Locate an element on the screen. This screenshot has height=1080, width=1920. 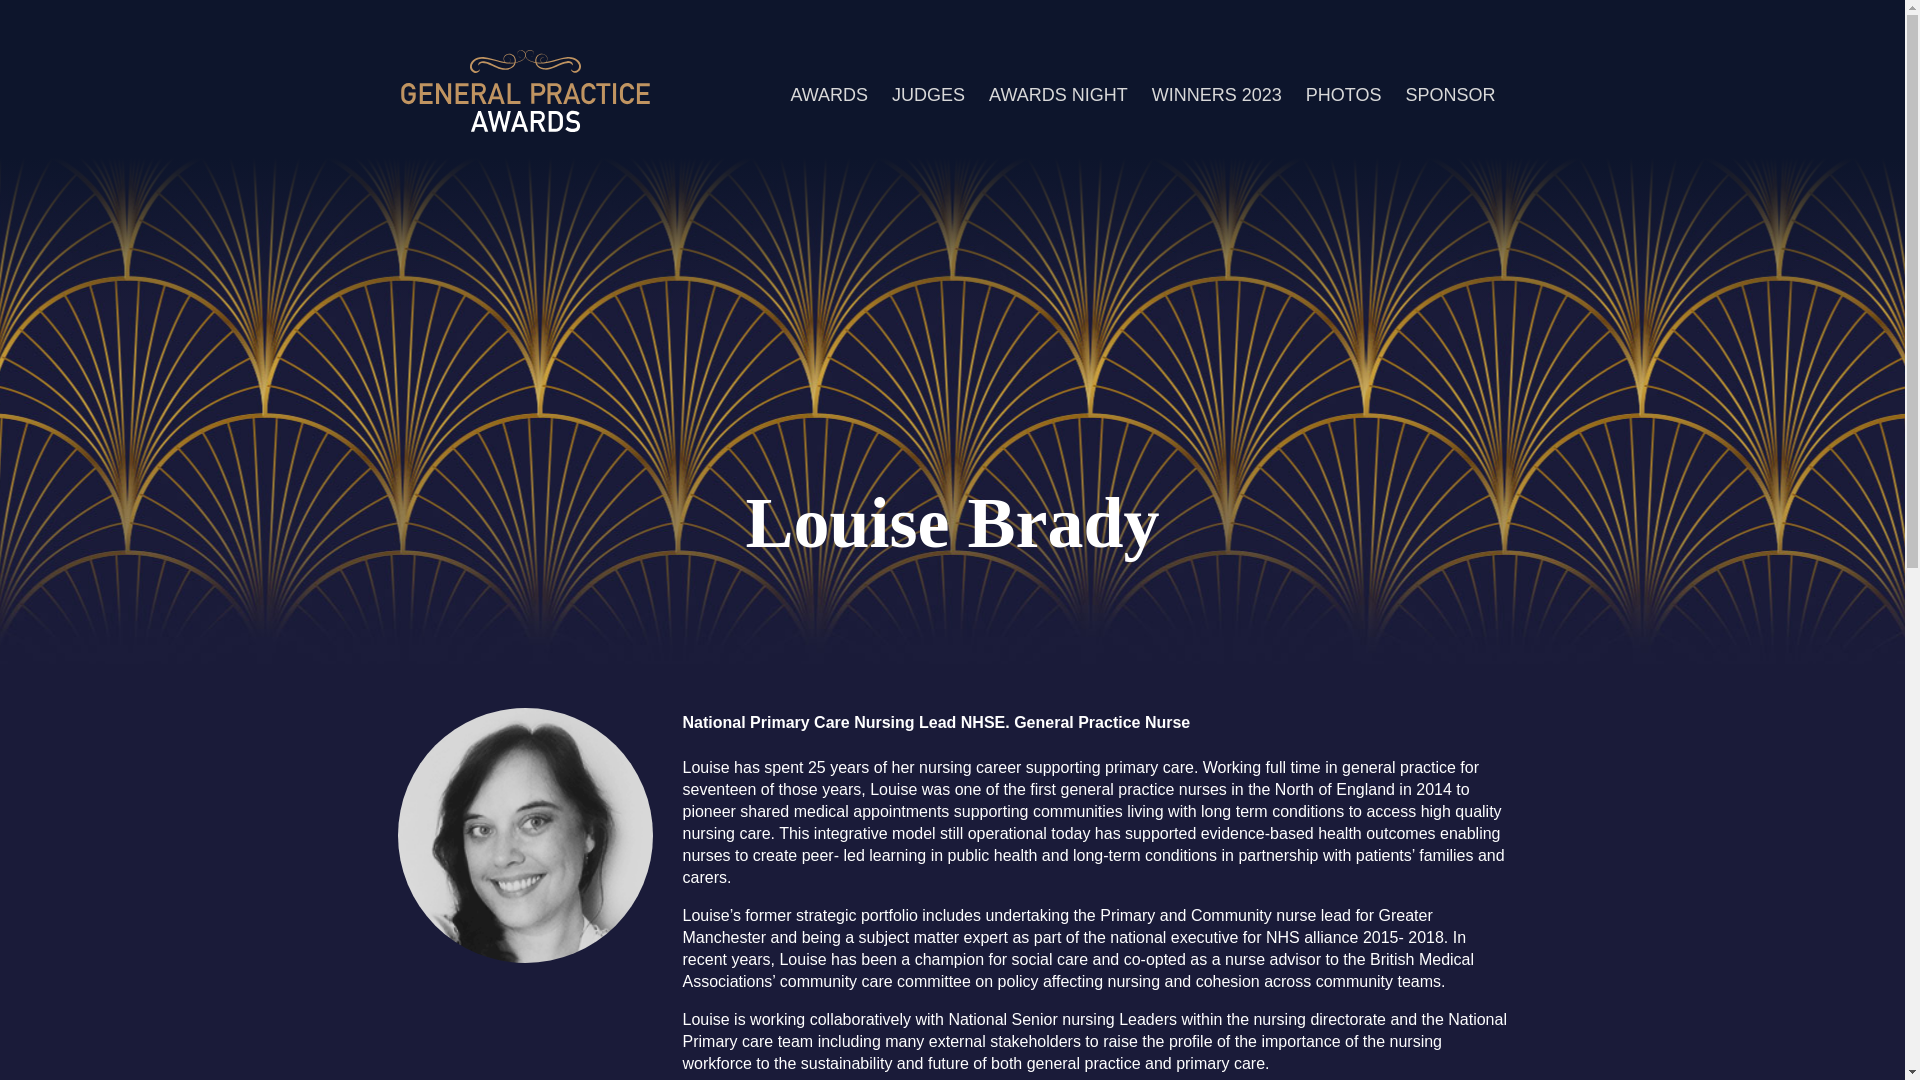
SPONSOR is located at coordinates (1450, 94).